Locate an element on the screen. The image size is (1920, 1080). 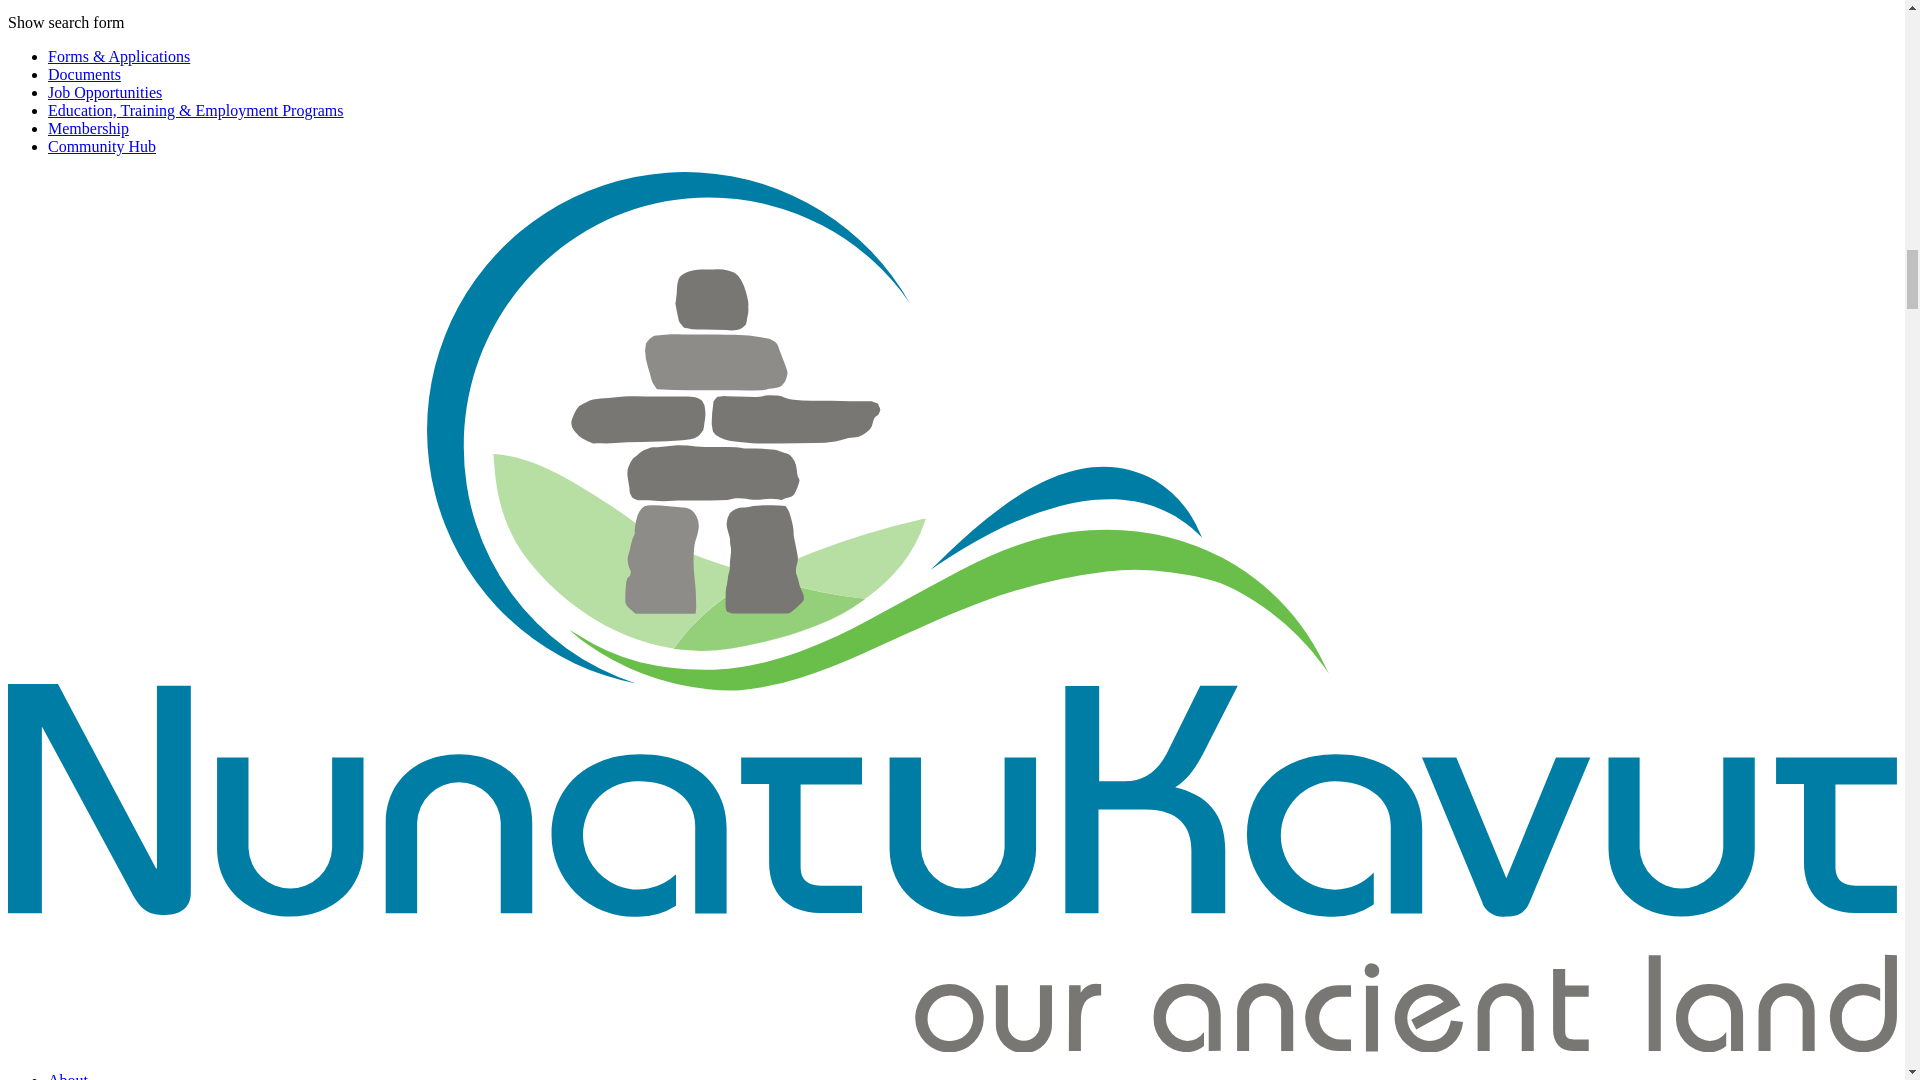
About is located at coordinates (68, 1076).